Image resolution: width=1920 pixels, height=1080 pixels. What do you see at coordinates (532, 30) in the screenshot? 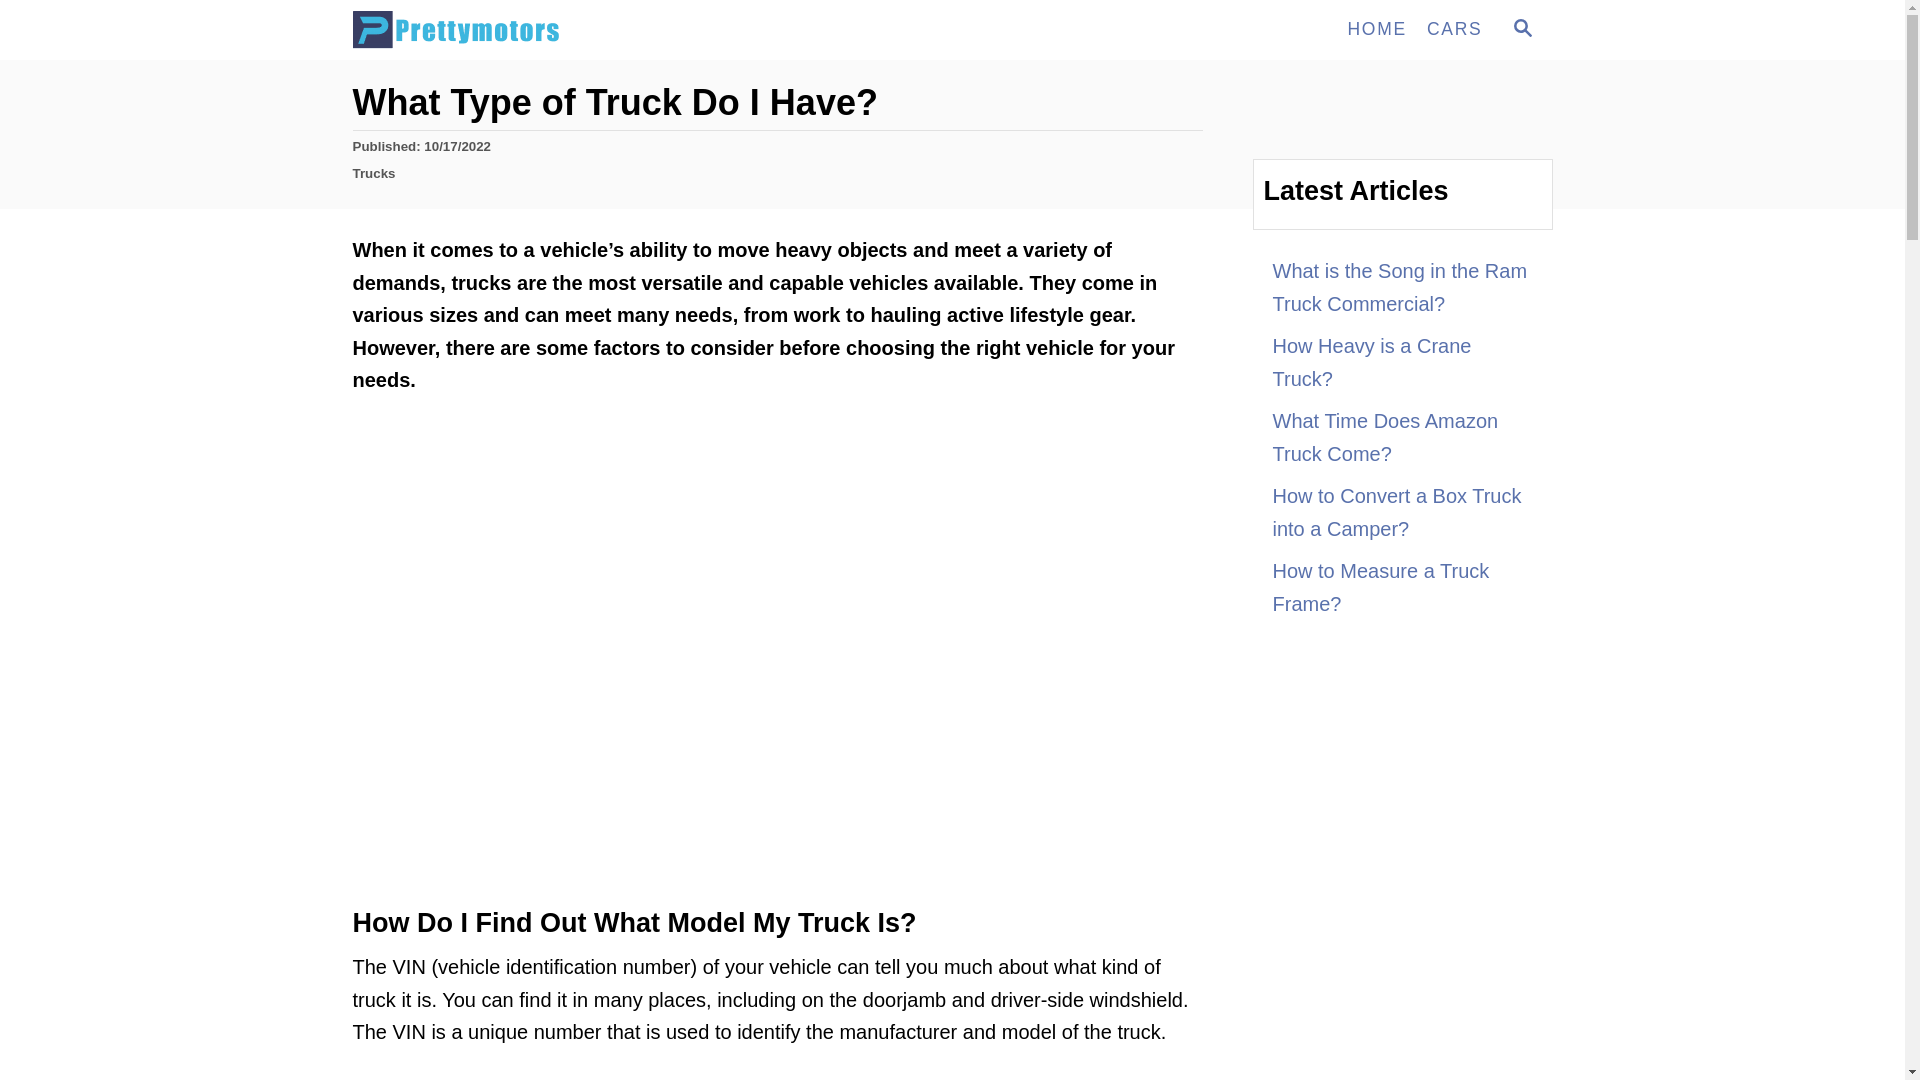
I see `HOME` at bounding box center [532, 30].